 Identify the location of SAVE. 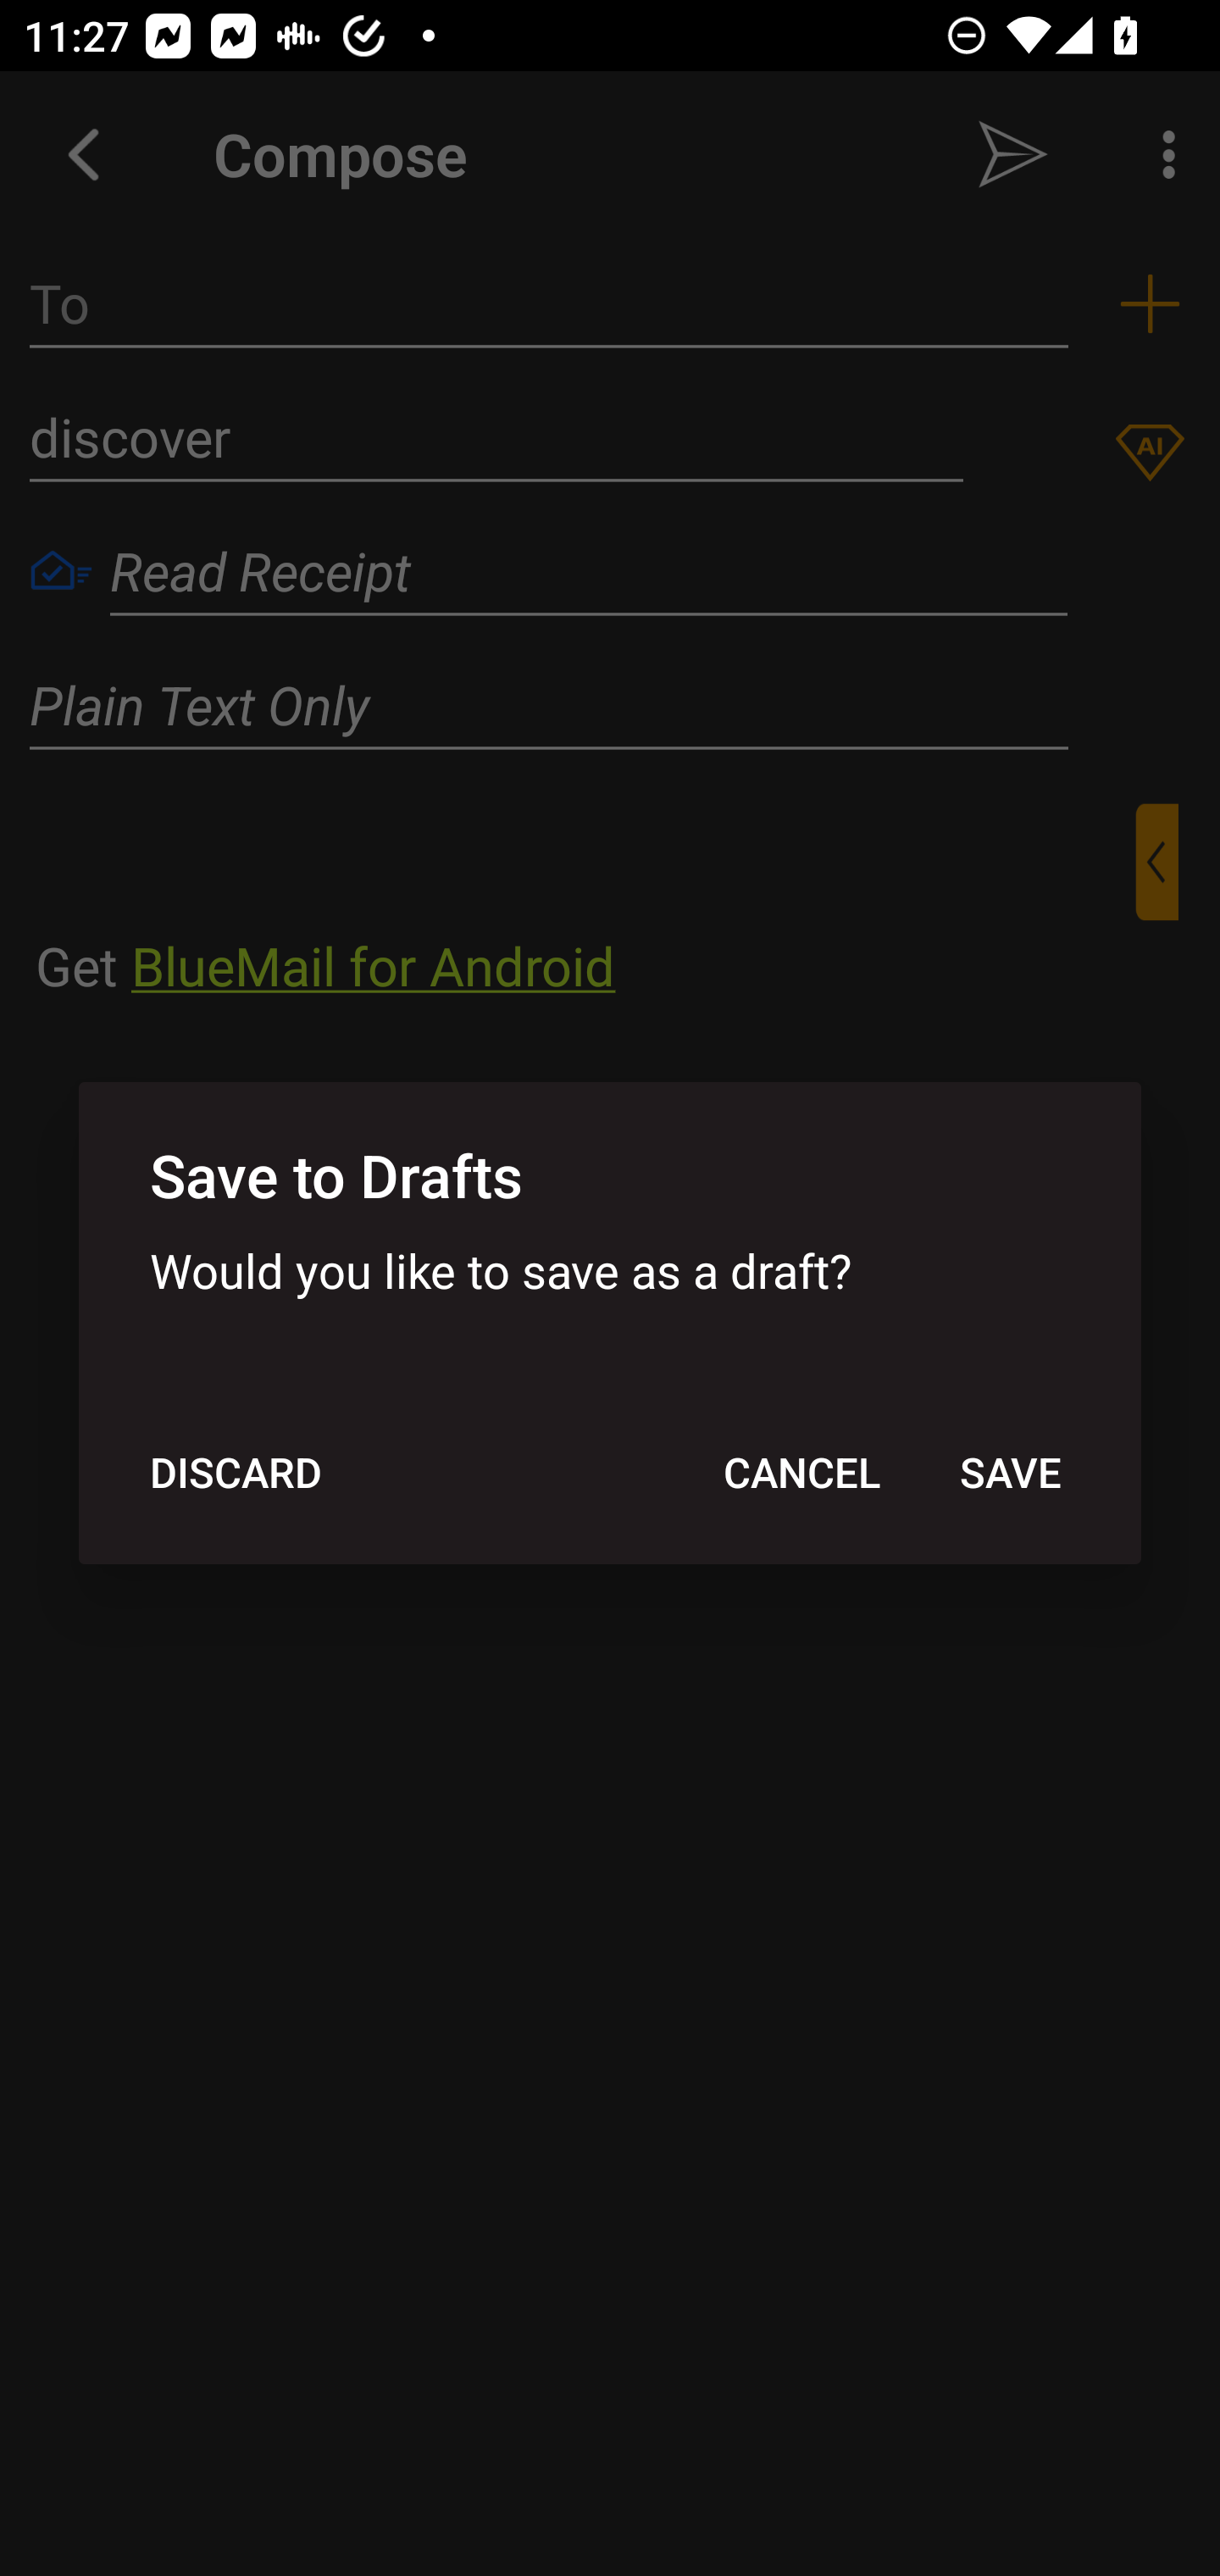
(1010, 1472).